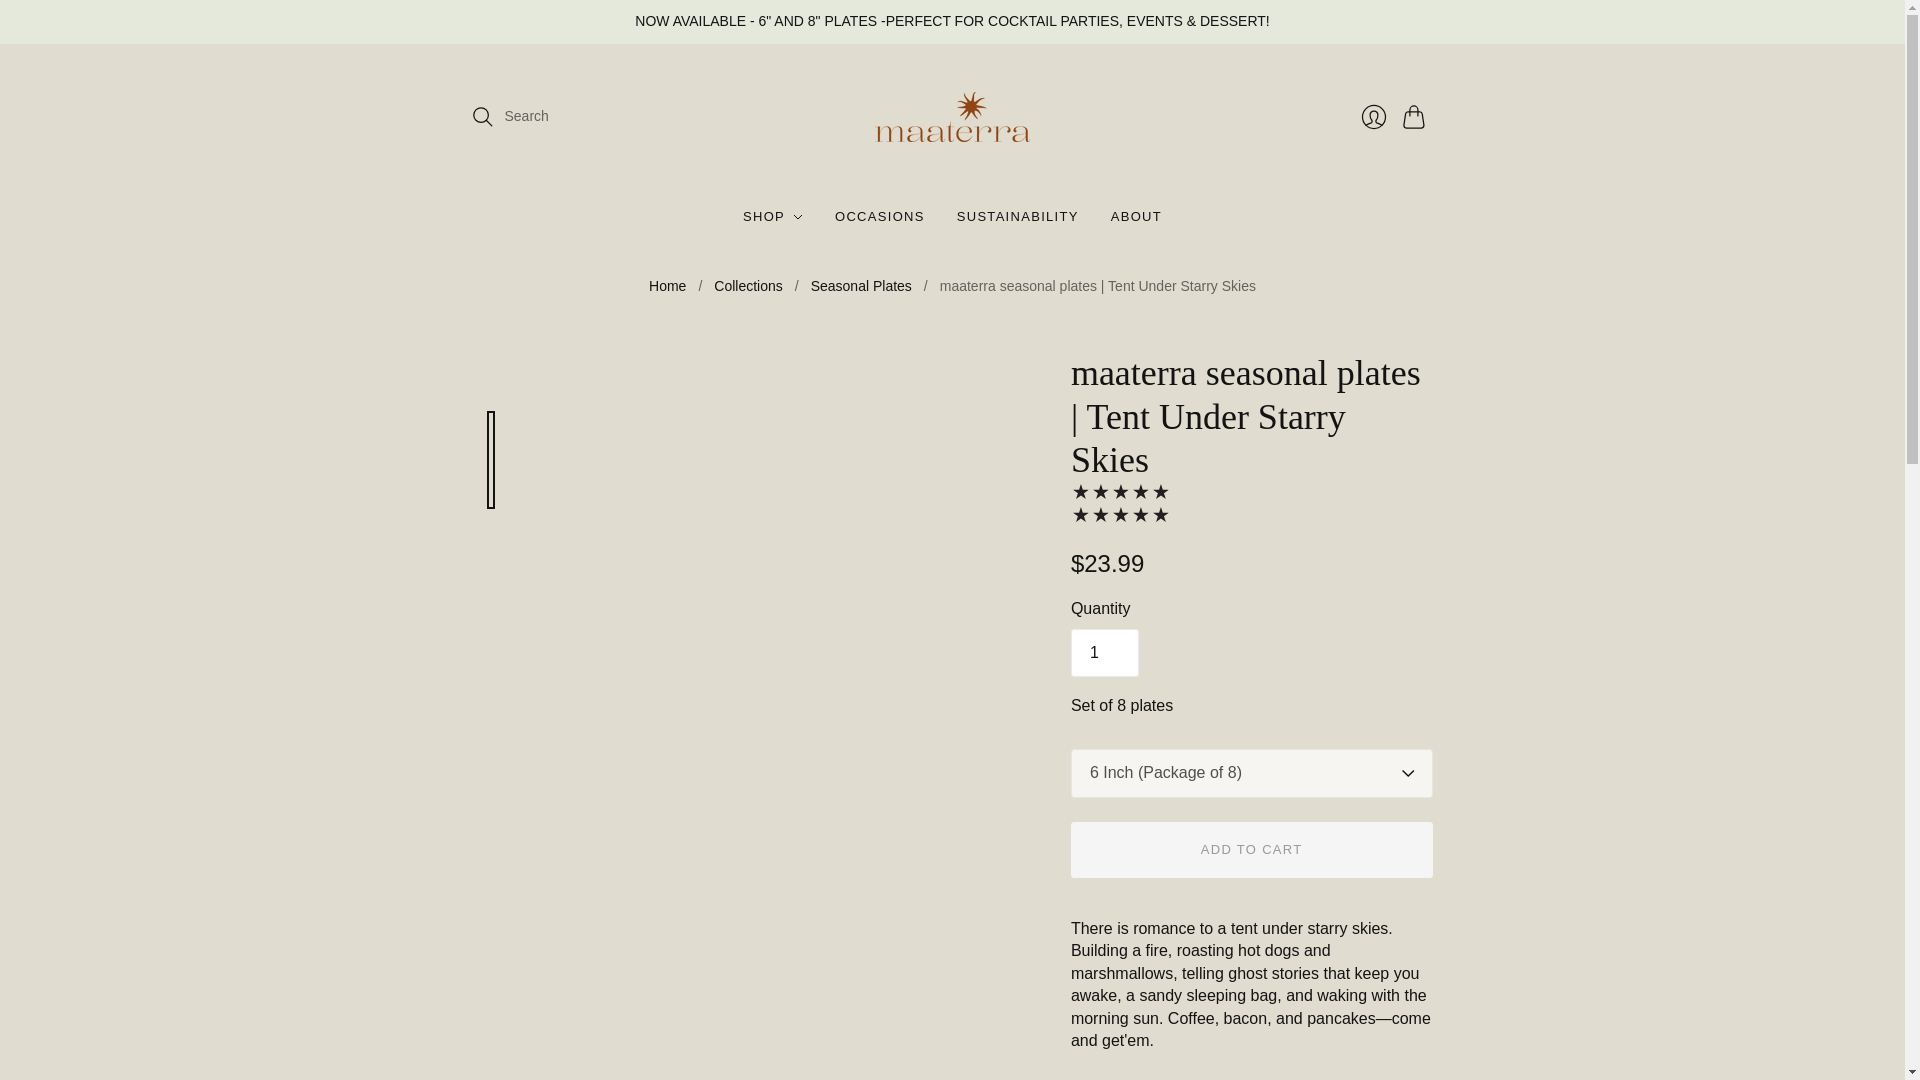 Image resolution: width=1920 pixels, height=1080 pixels. What do you see at coordinates (666, 286) in the screenshot?
I see `Home` at bounding box center [666, 286].